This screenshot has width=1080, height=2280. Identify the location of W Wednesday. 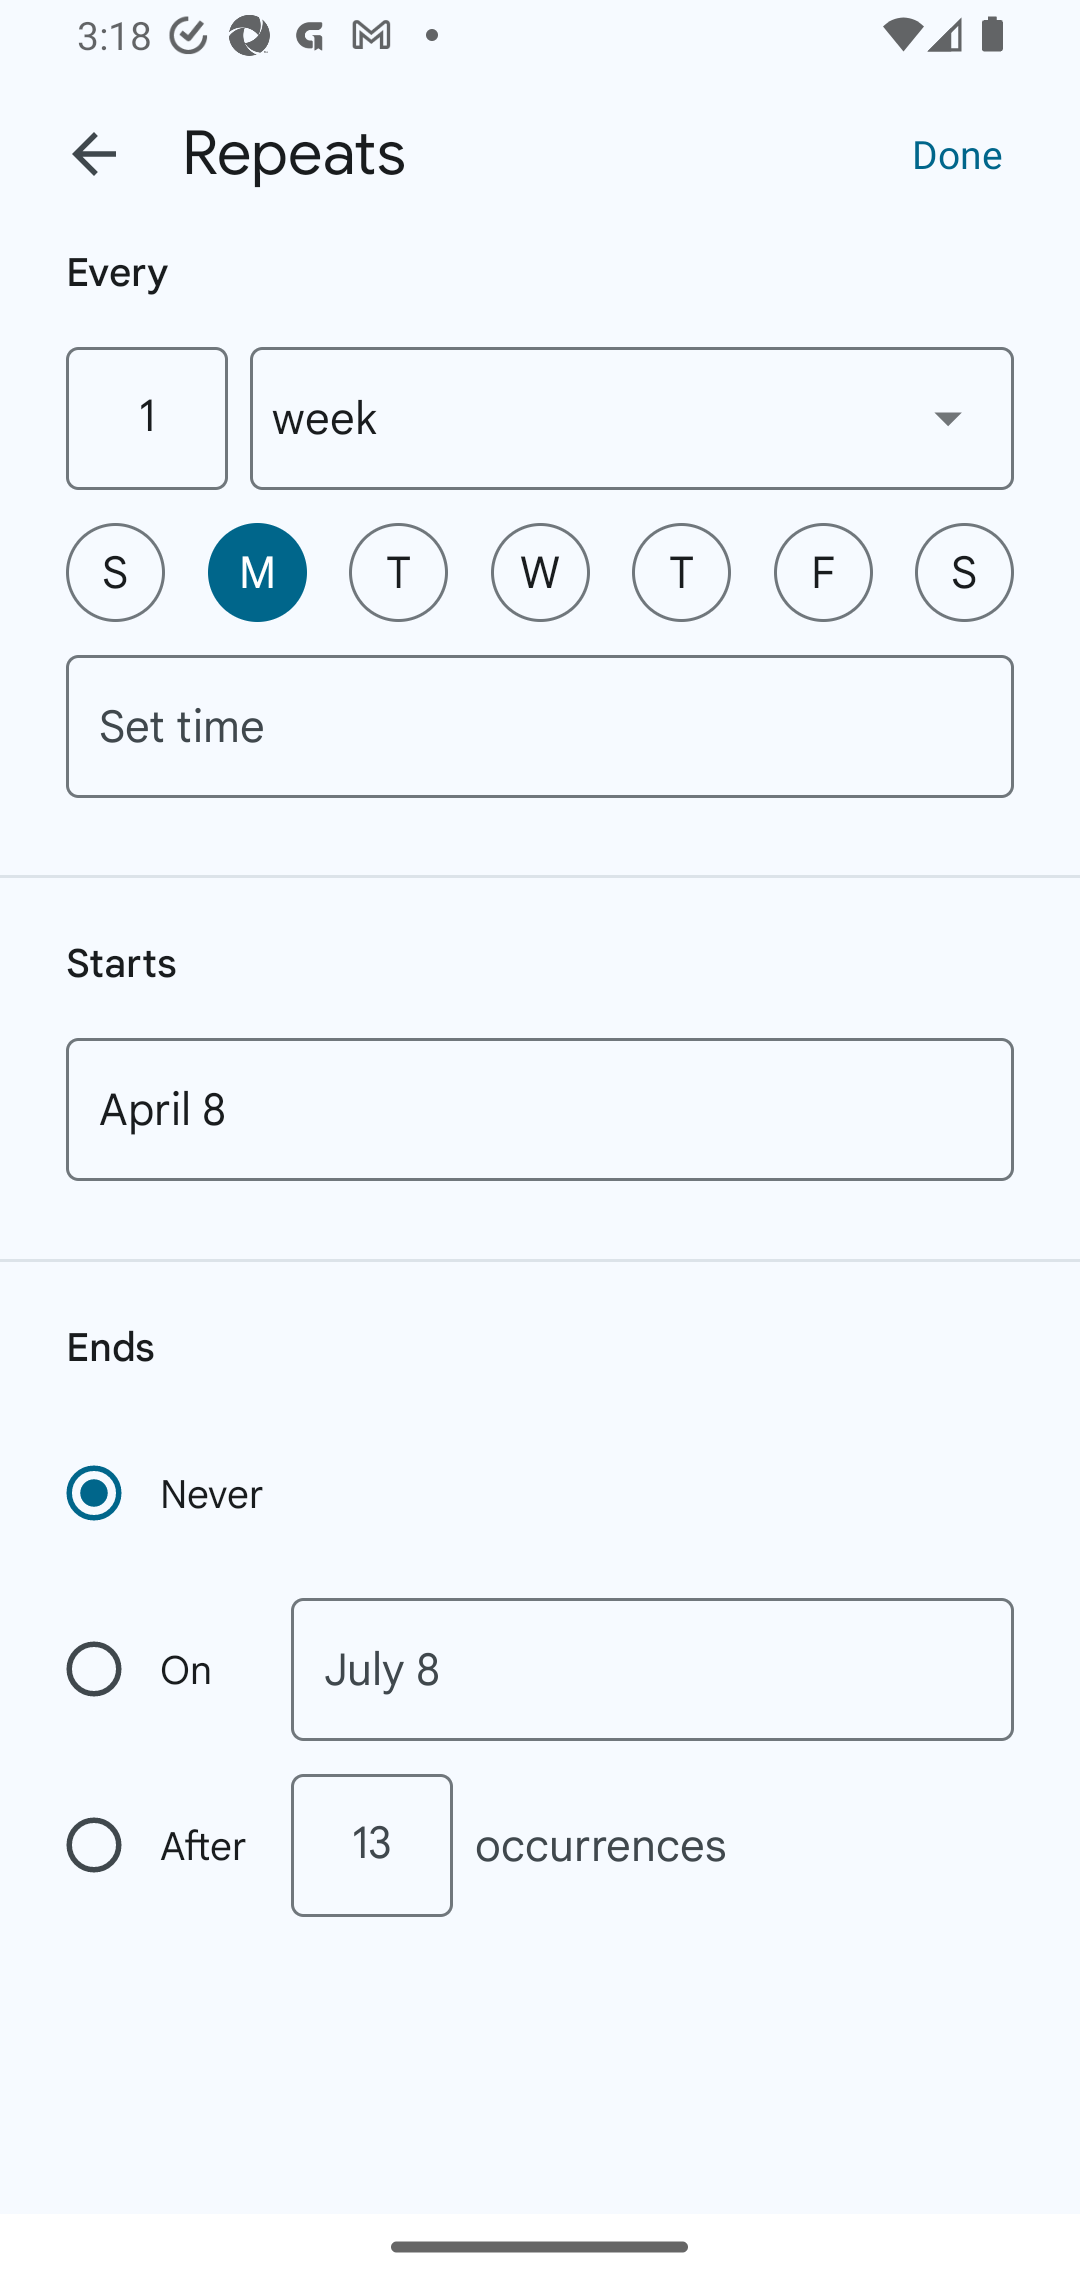
(540, 572).